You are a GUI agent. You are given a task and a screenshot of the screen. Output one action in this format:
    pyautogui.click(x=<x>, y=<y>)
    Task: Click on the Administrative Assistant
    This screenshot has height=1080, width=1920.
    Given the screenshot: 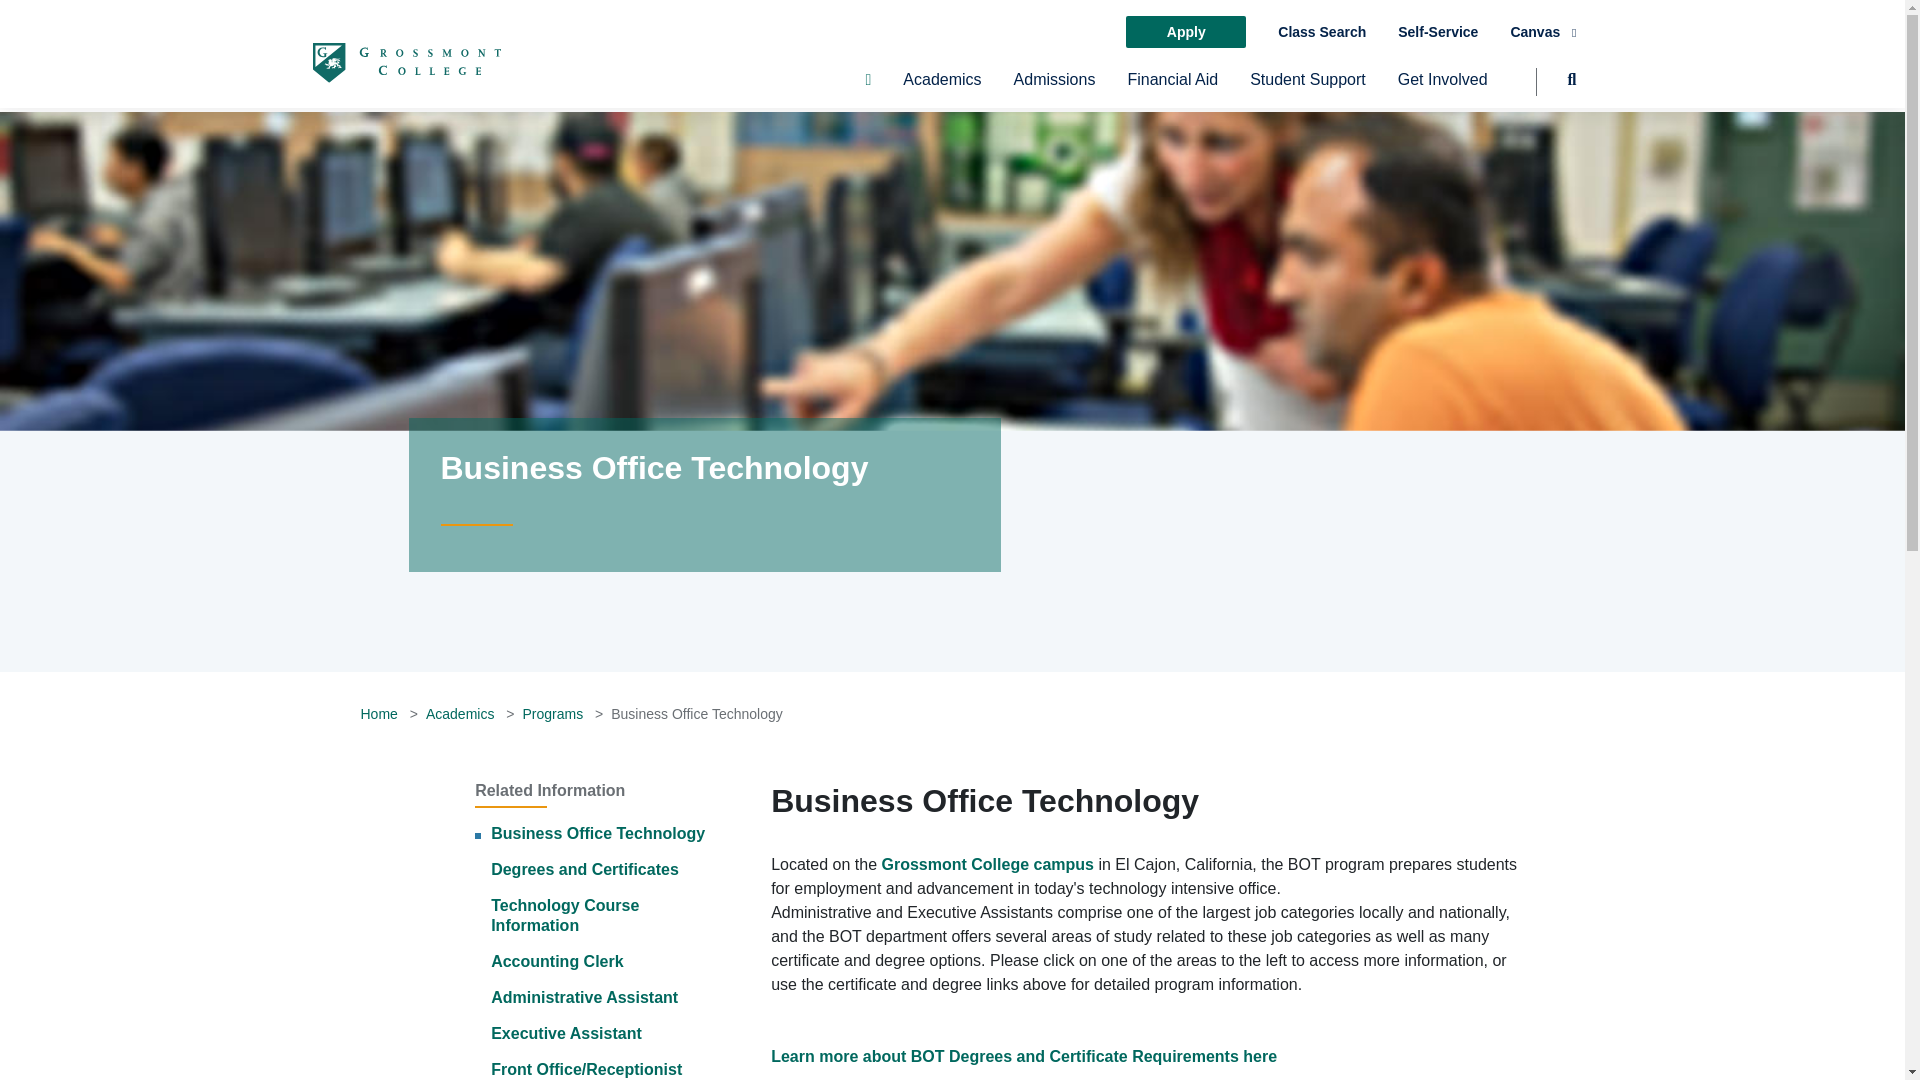 What is the action you would take?
    pyautogui.click(x=584, y=997)
    